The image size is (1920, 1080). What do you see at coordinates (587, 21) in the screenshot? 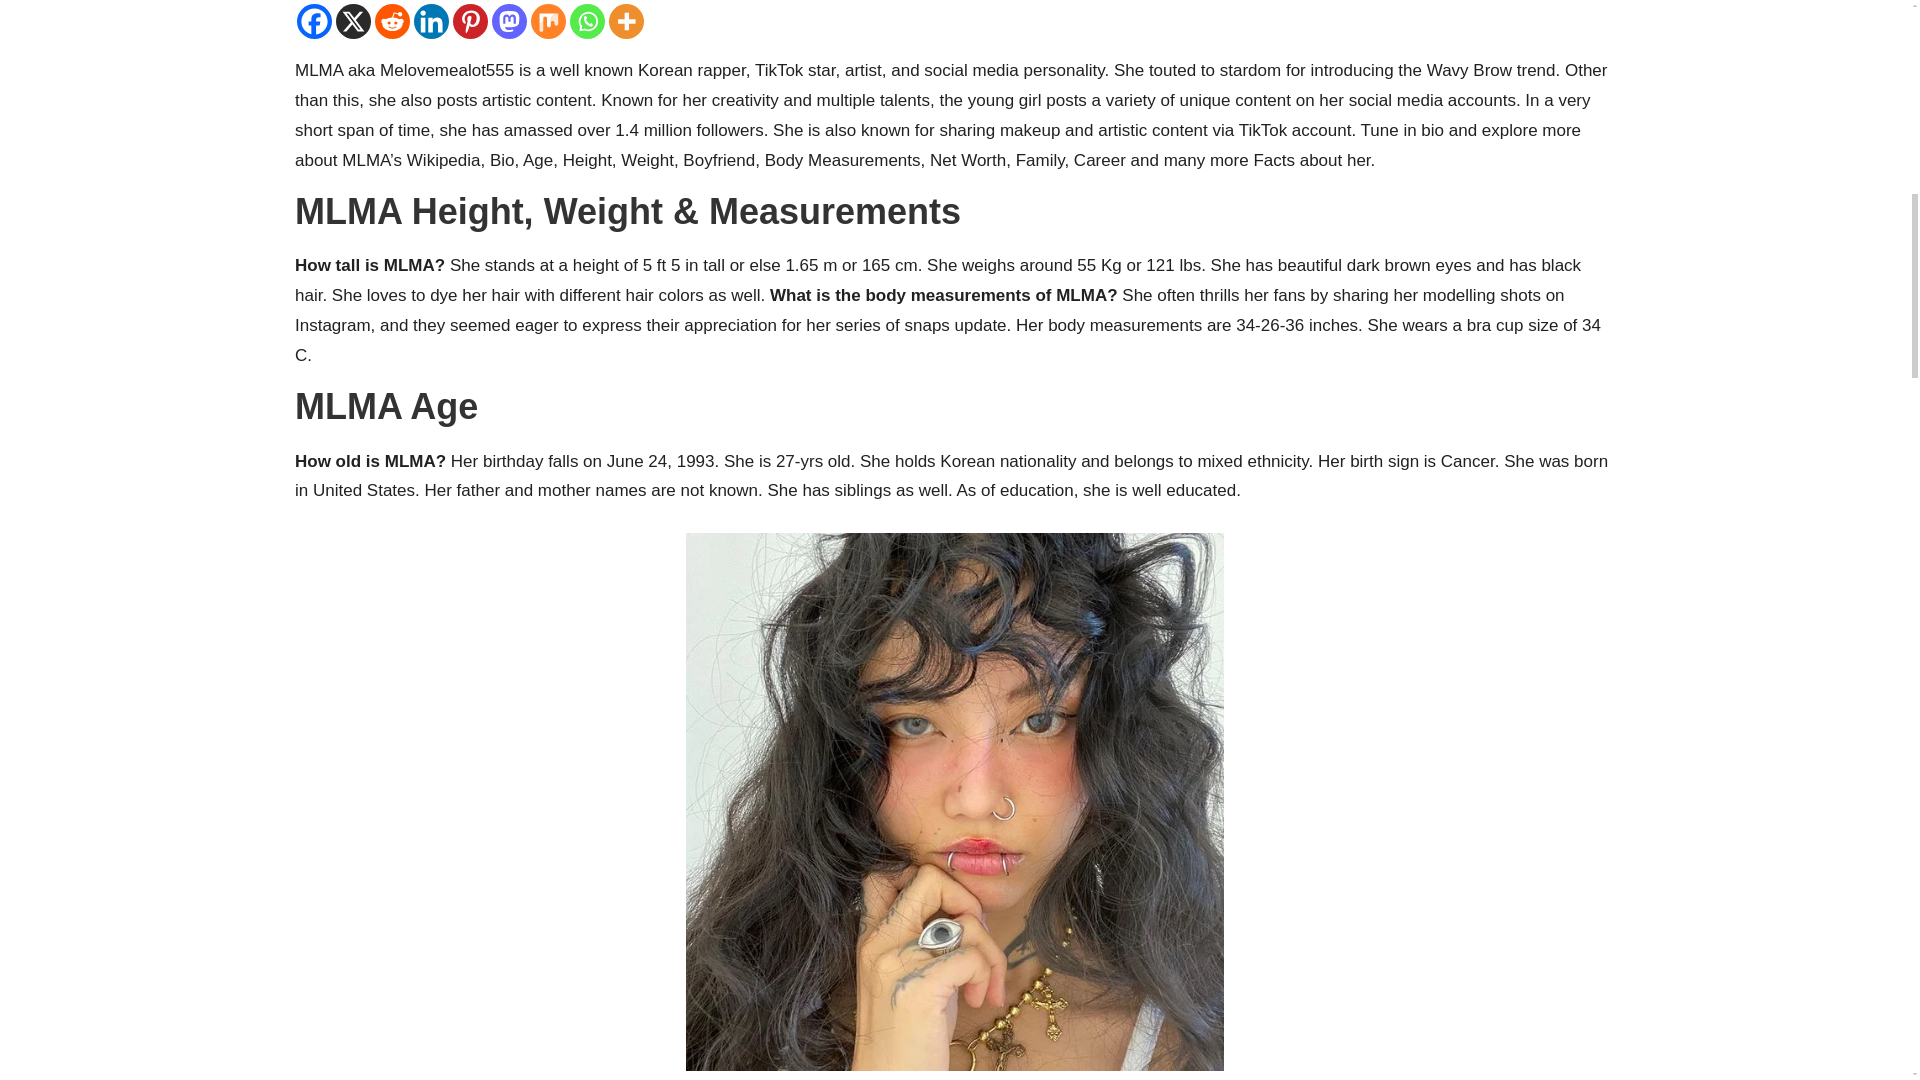
I see `Whatsapp` at bounding box center [587, 21].